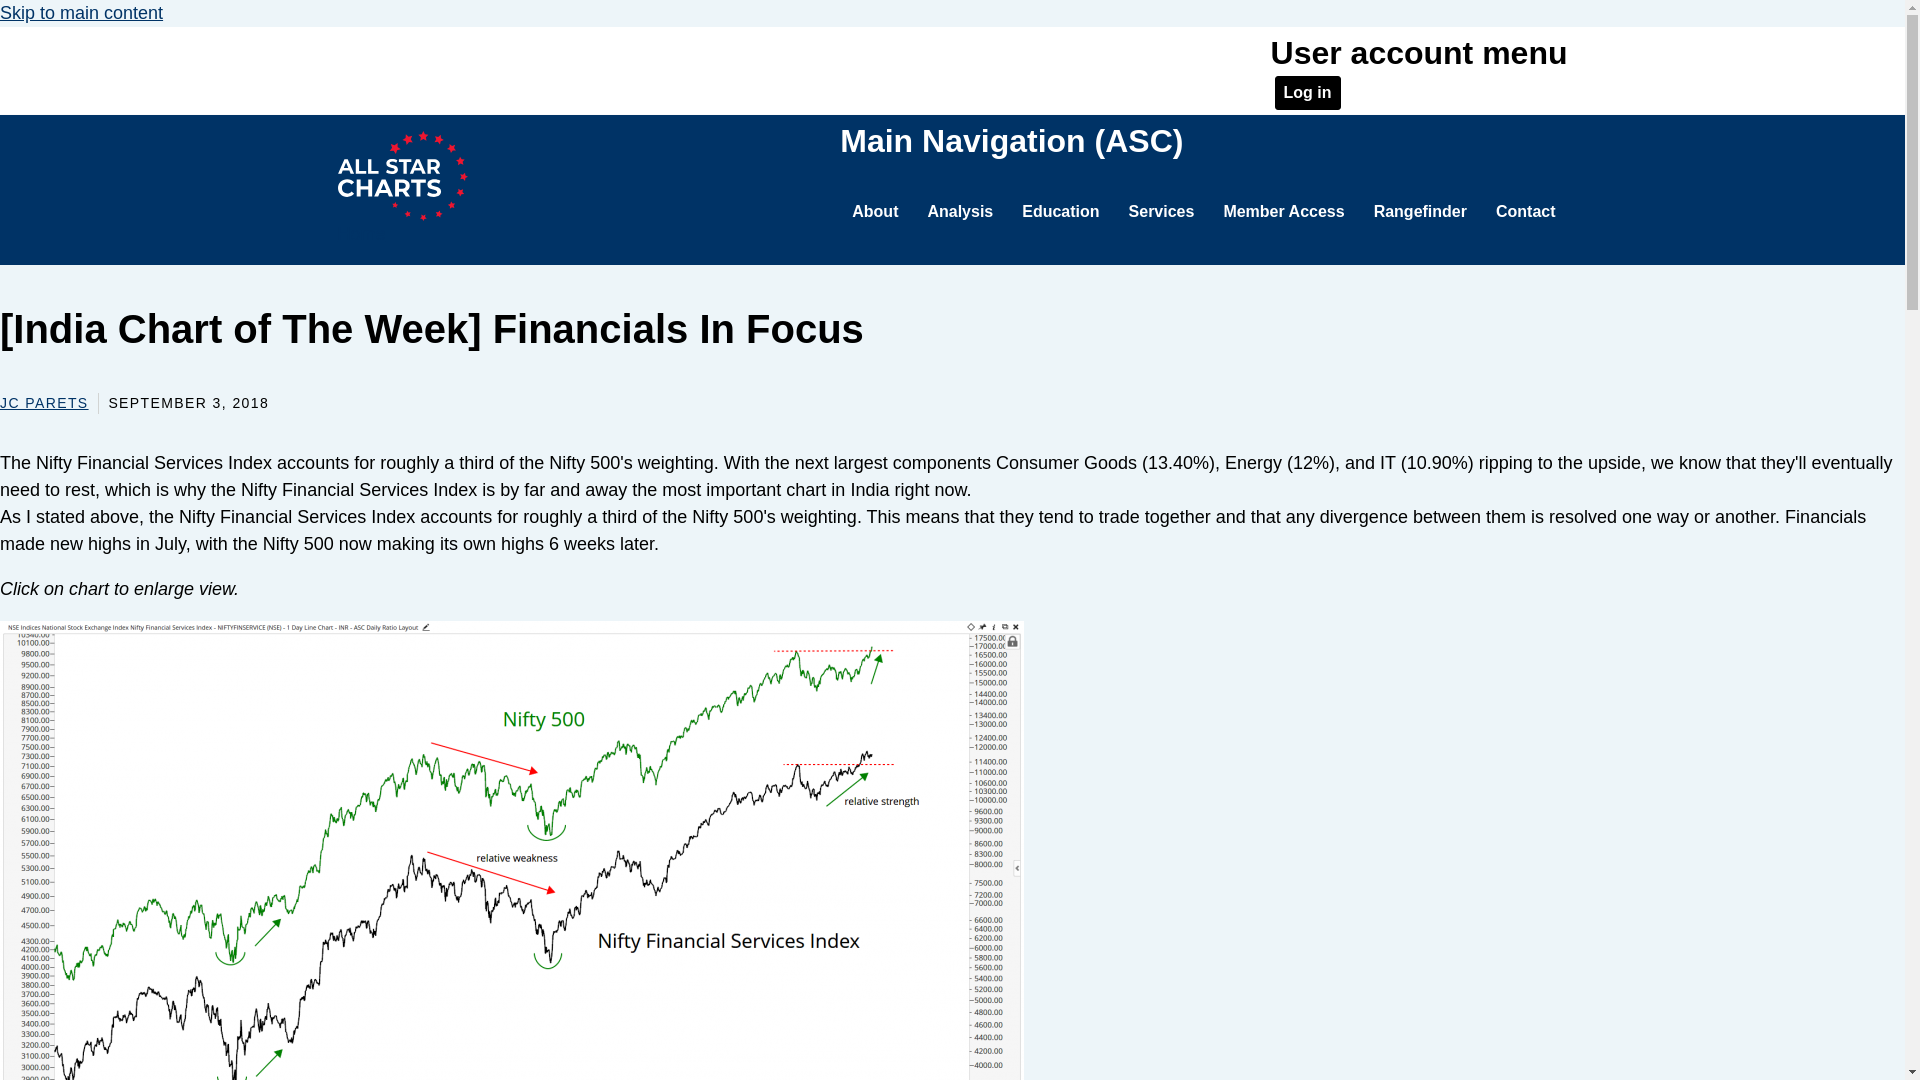 The width and height of the screenshot is (1920, 1080). Describe the element at coordinates (875, 212) in the screenshot. I see `About` at that location.